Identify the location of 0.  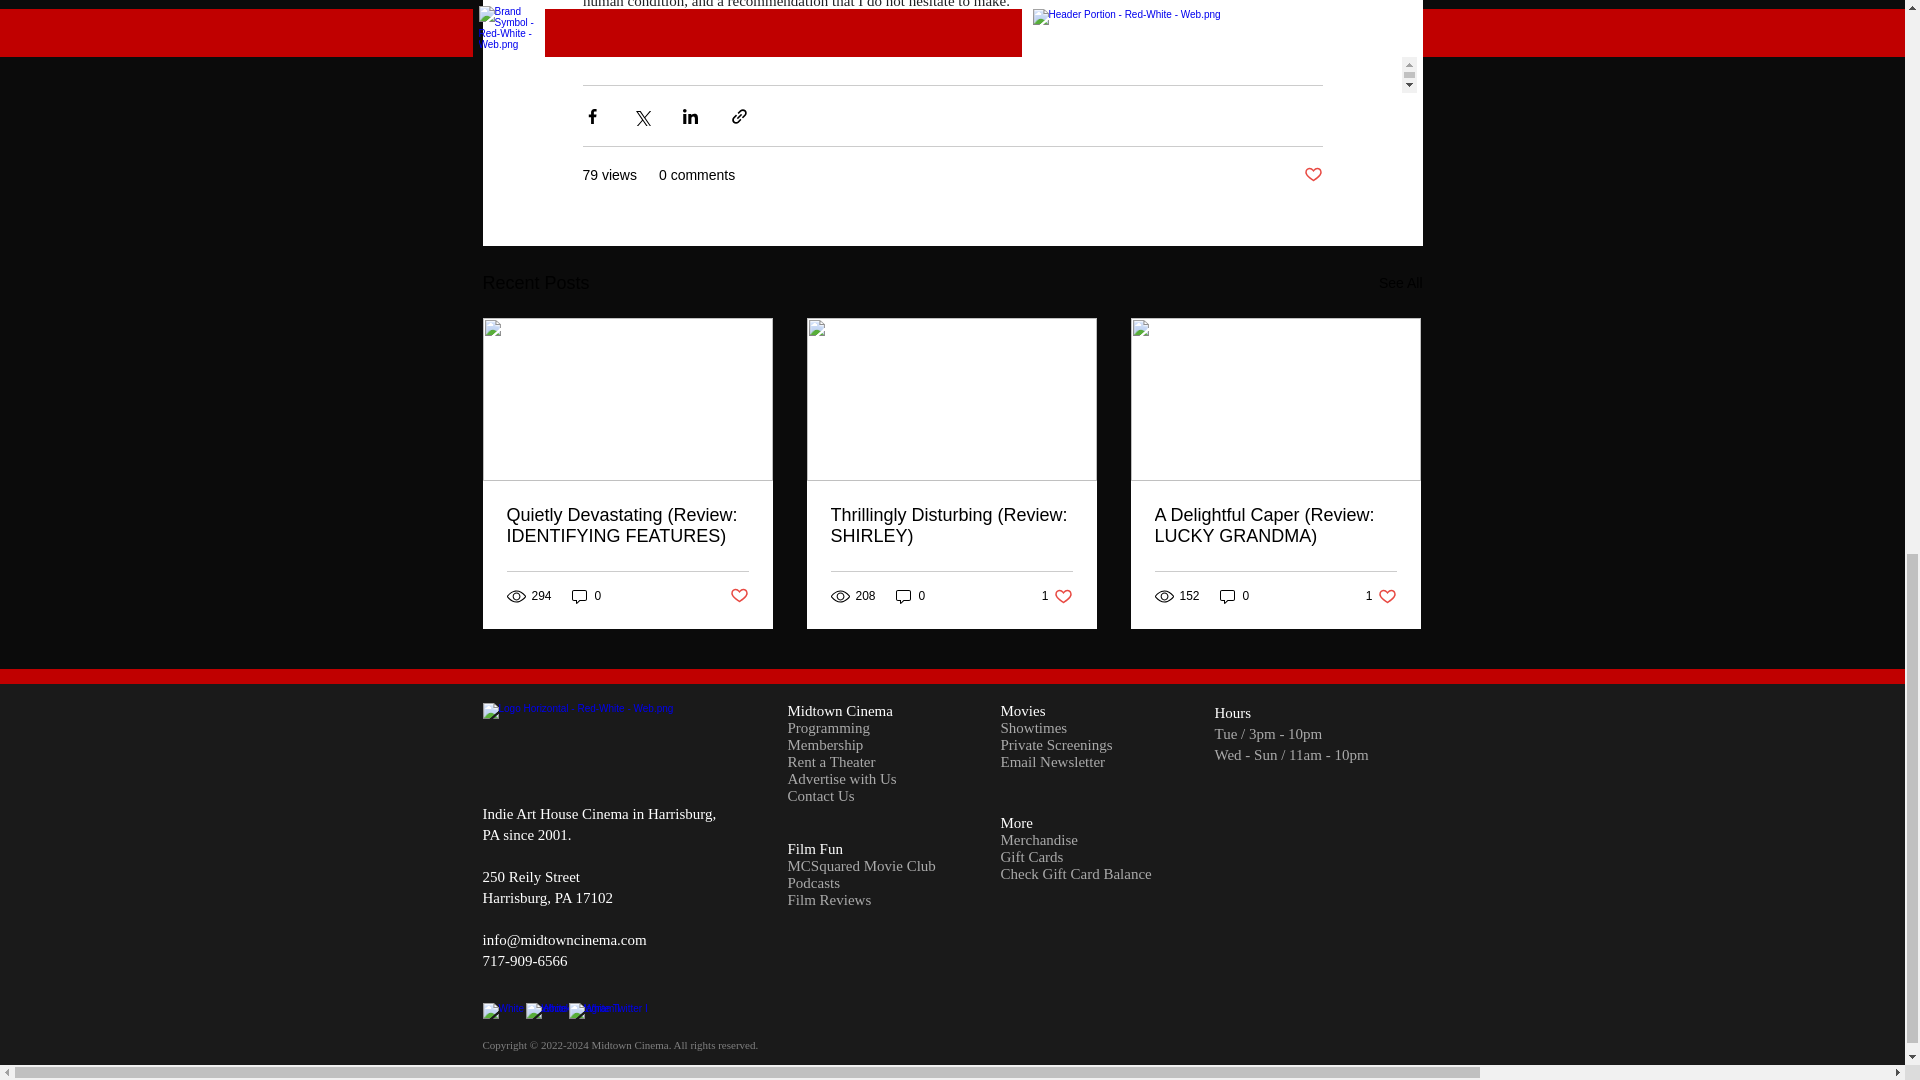
(1058, 596).